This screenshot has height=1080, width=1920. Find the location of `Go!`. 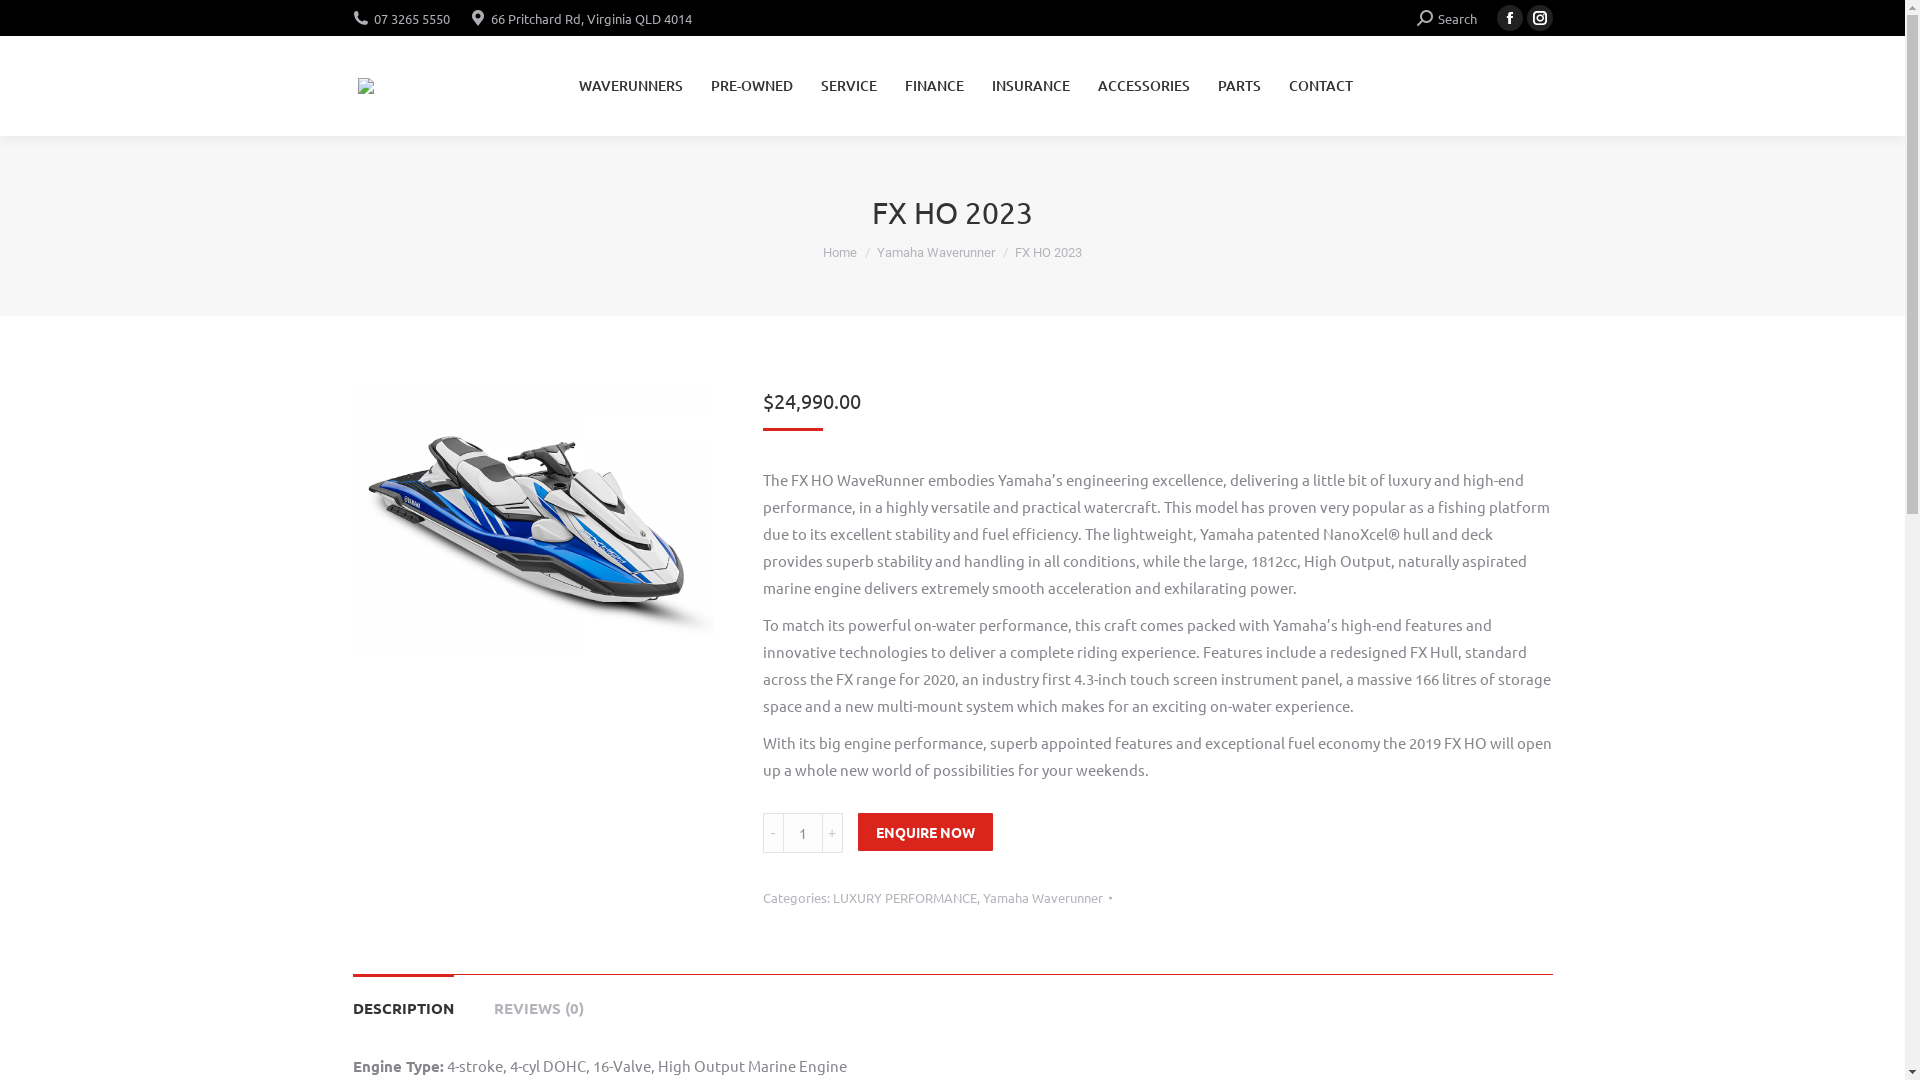

Go! is located at coordinates (32, 21).